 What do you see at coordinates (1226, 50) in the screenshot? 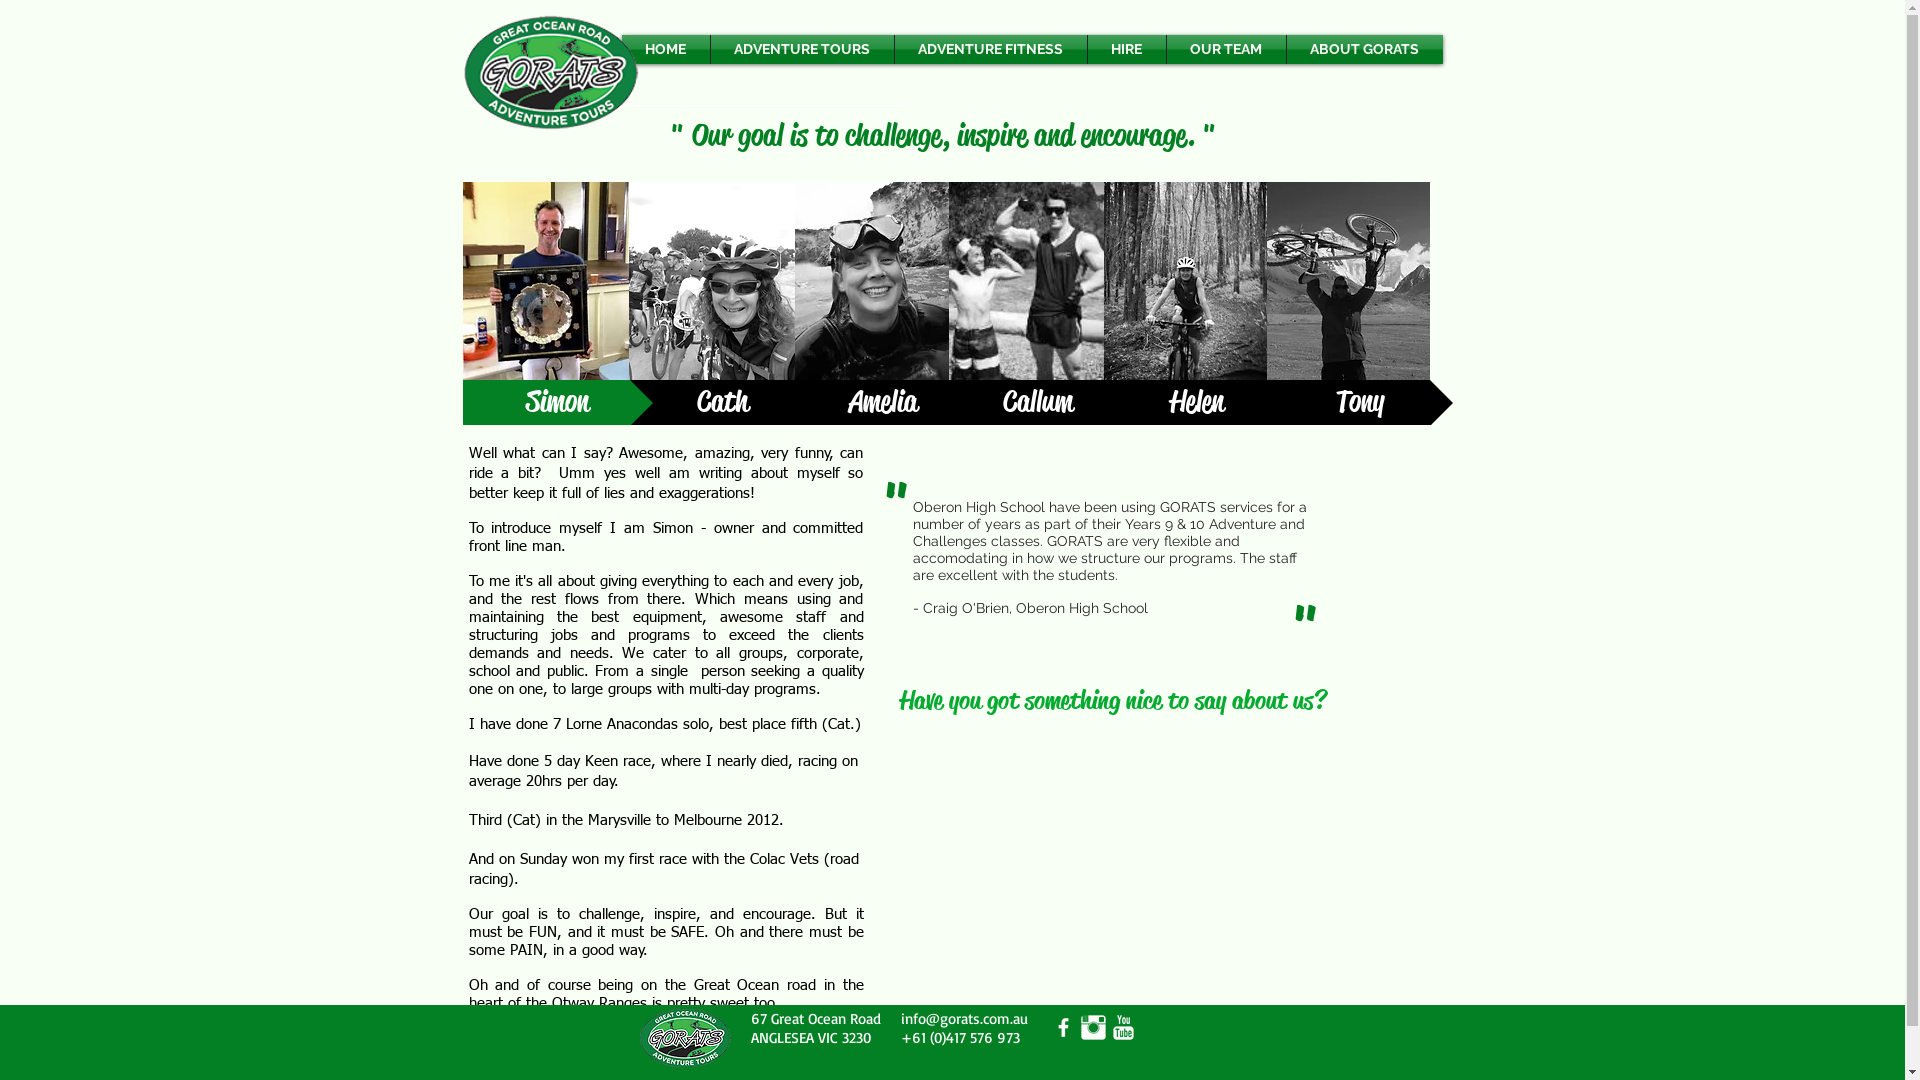
I see `OUR TEAM` at bounding box center [1226, 50].